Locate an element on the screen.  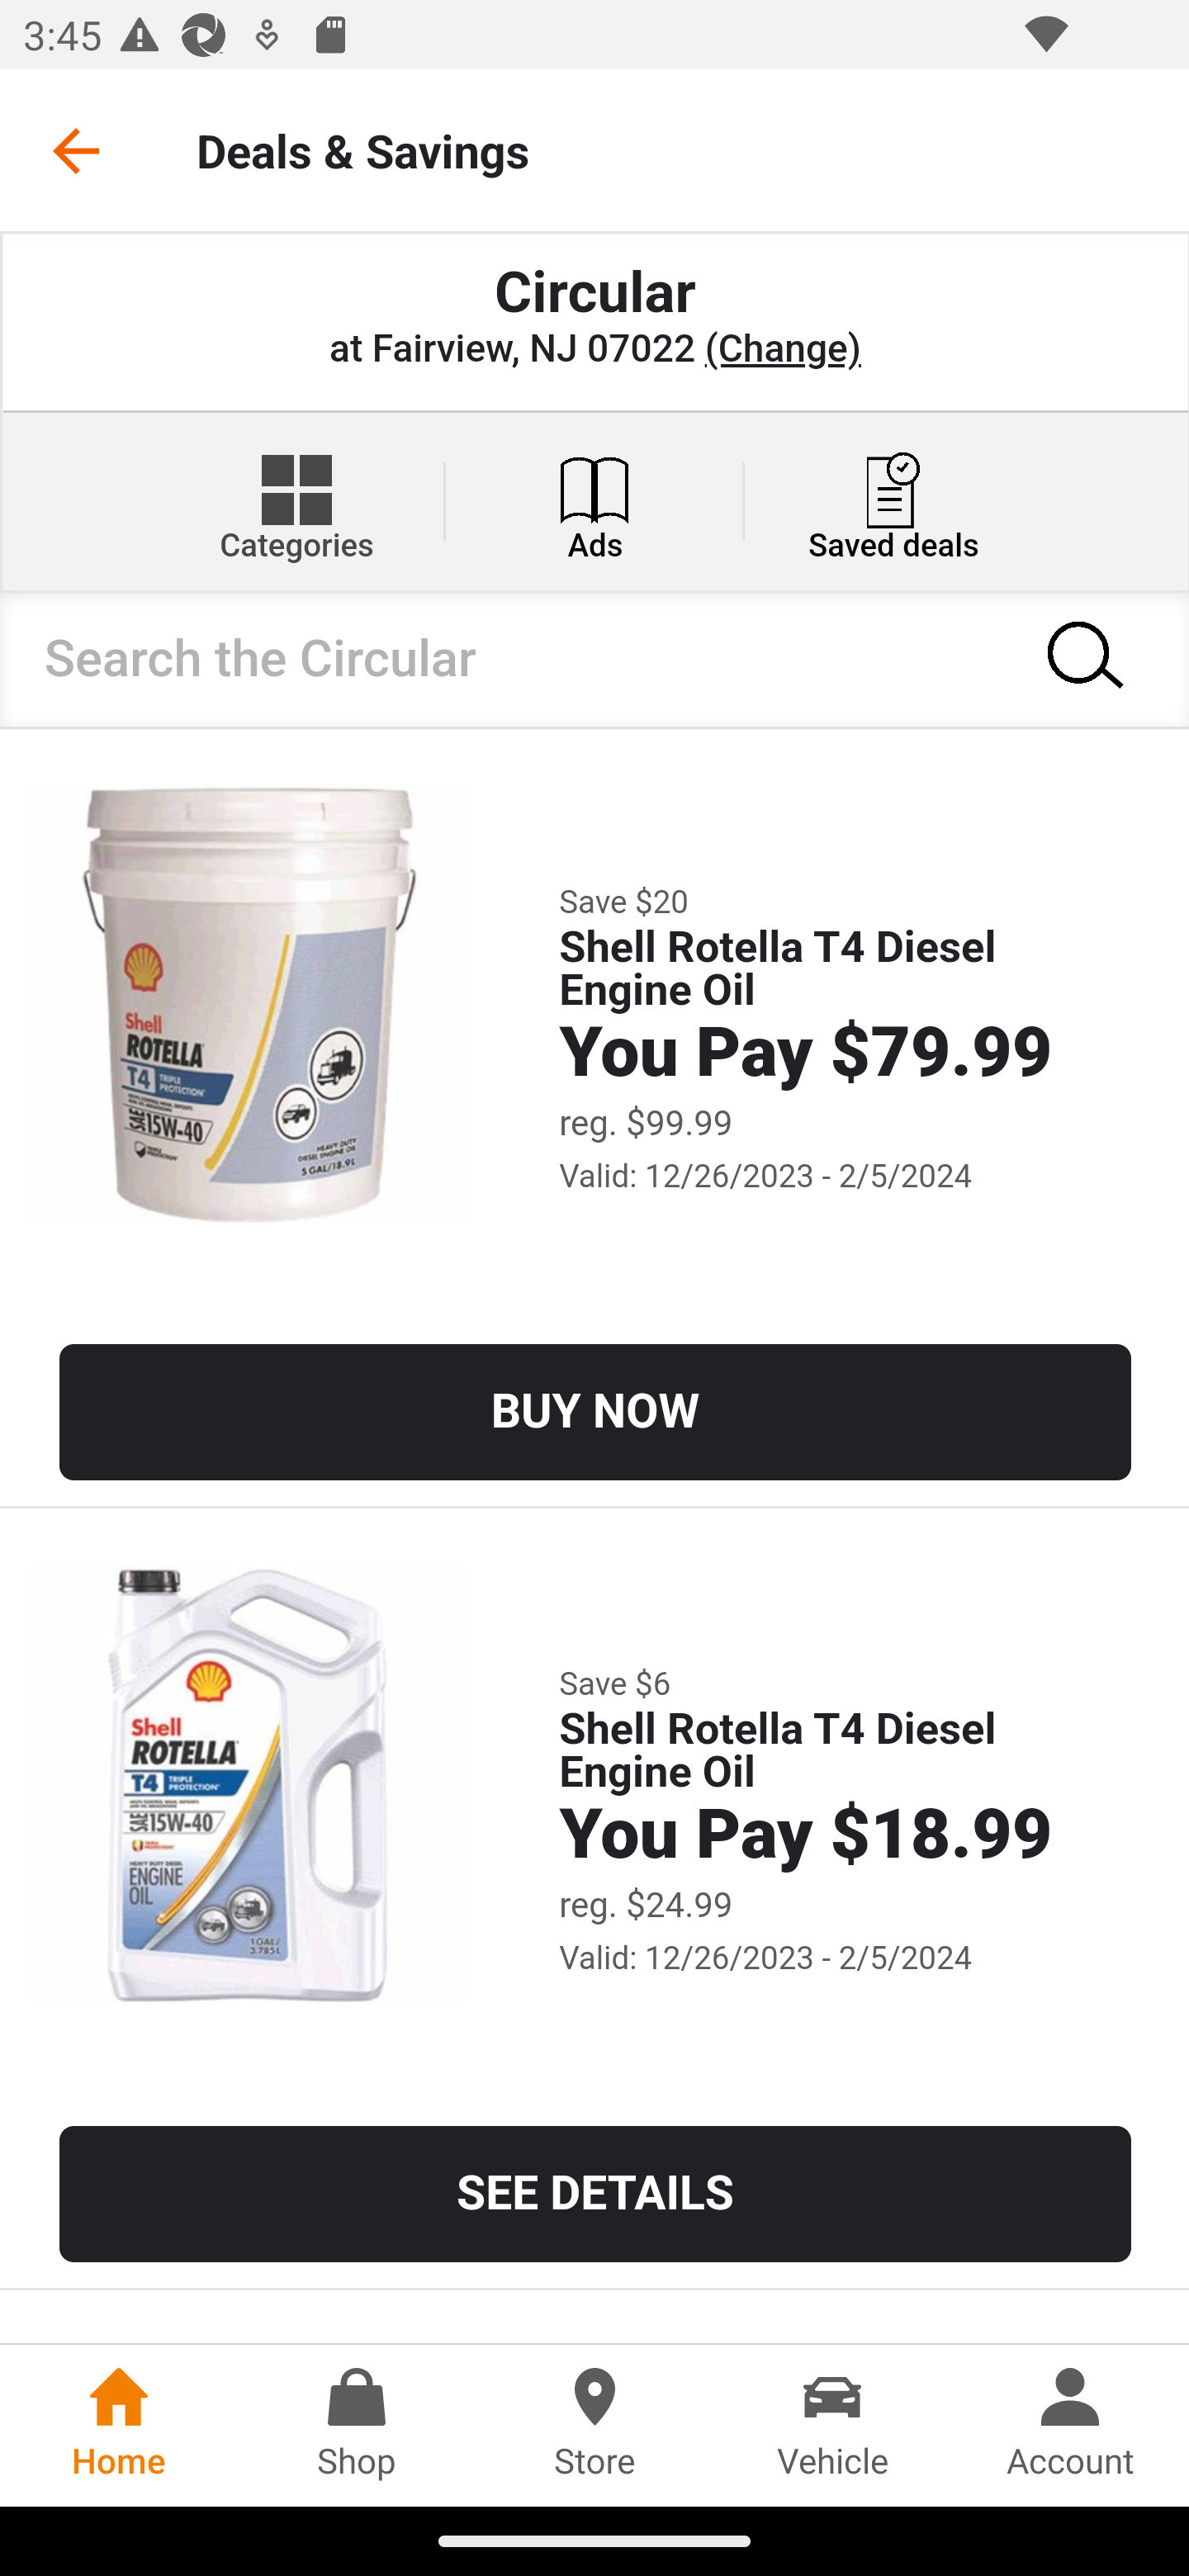
Categories is located at coordinates (296, 500).